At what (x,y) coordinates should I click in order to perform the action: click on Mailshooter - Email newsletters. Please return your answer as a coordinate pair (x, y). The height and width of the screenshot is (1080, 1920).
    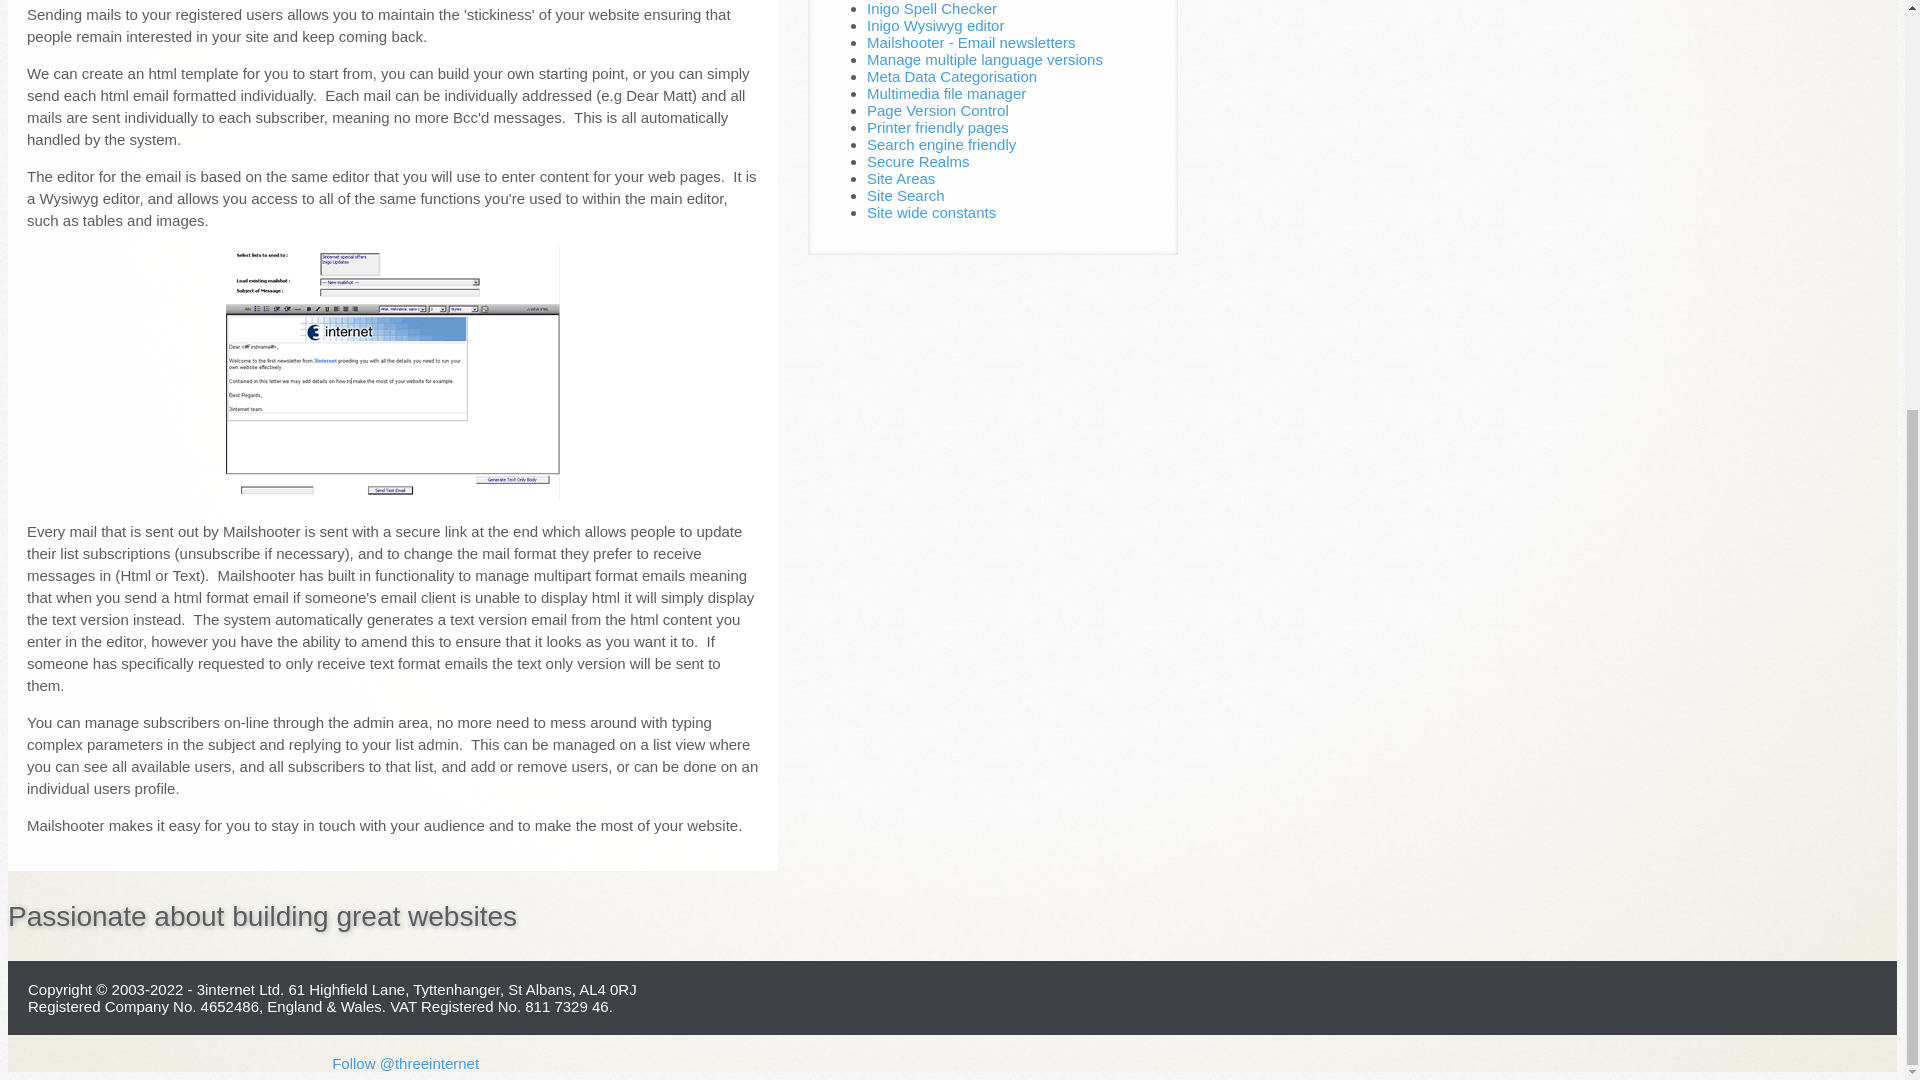
    Looking at the image, I should click on (971, 42).